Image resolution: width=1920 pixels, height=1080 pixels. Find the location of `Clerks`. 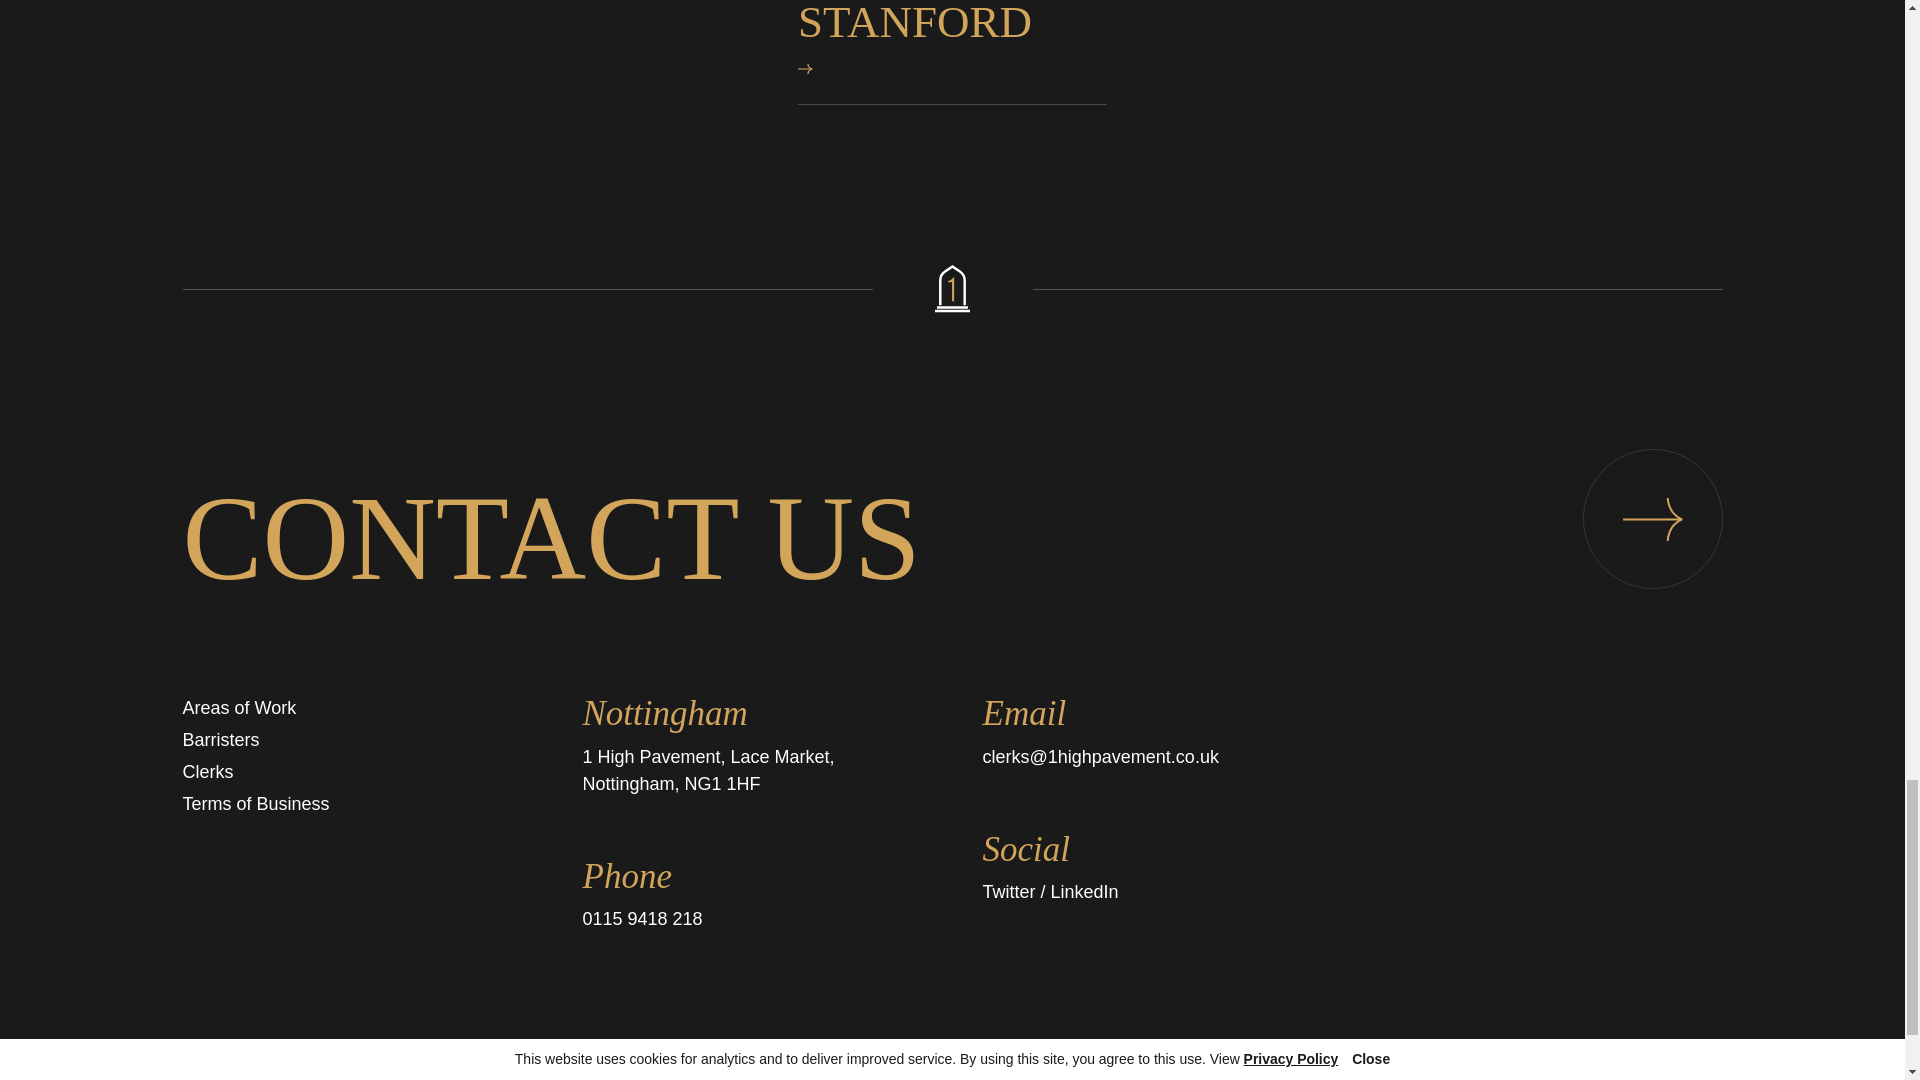

Clerks is located at coordinates (207, 772).